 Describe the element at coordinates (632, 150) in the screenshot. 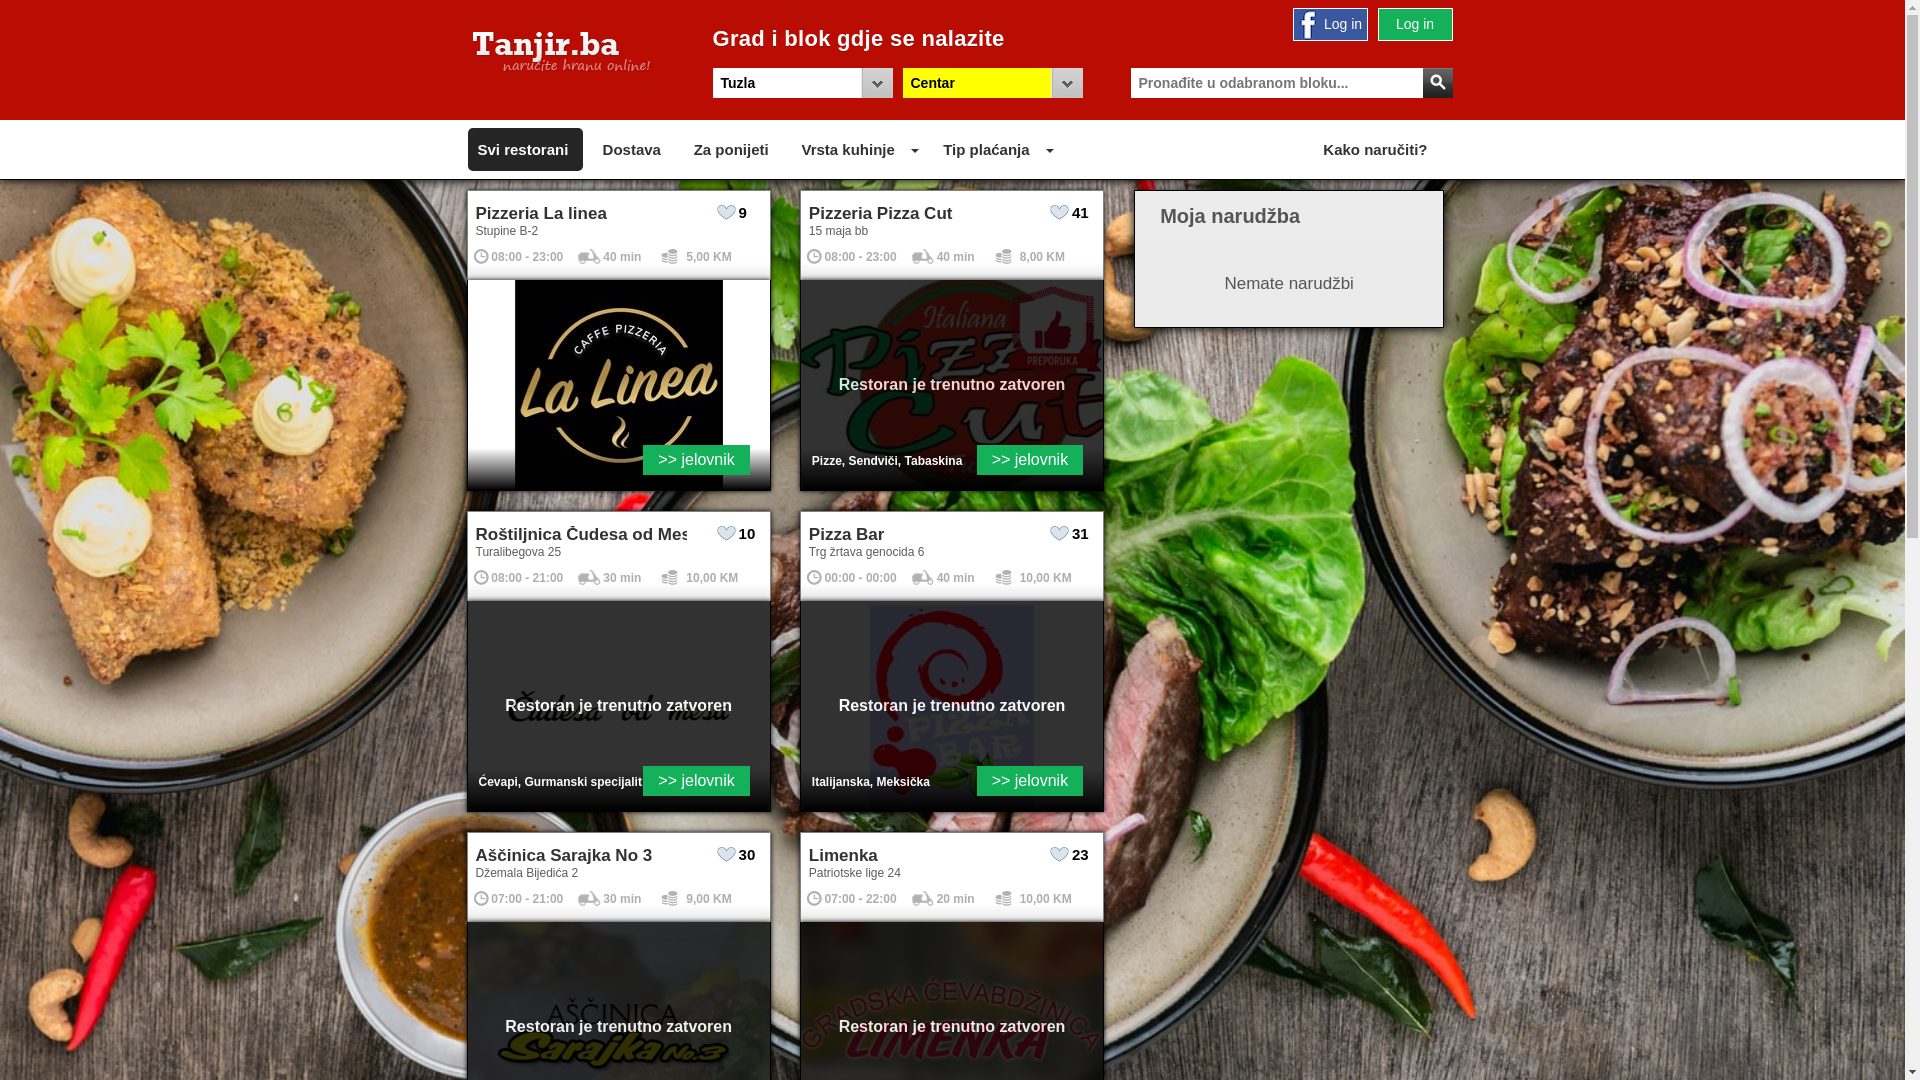

I see `Dostava` at that location.